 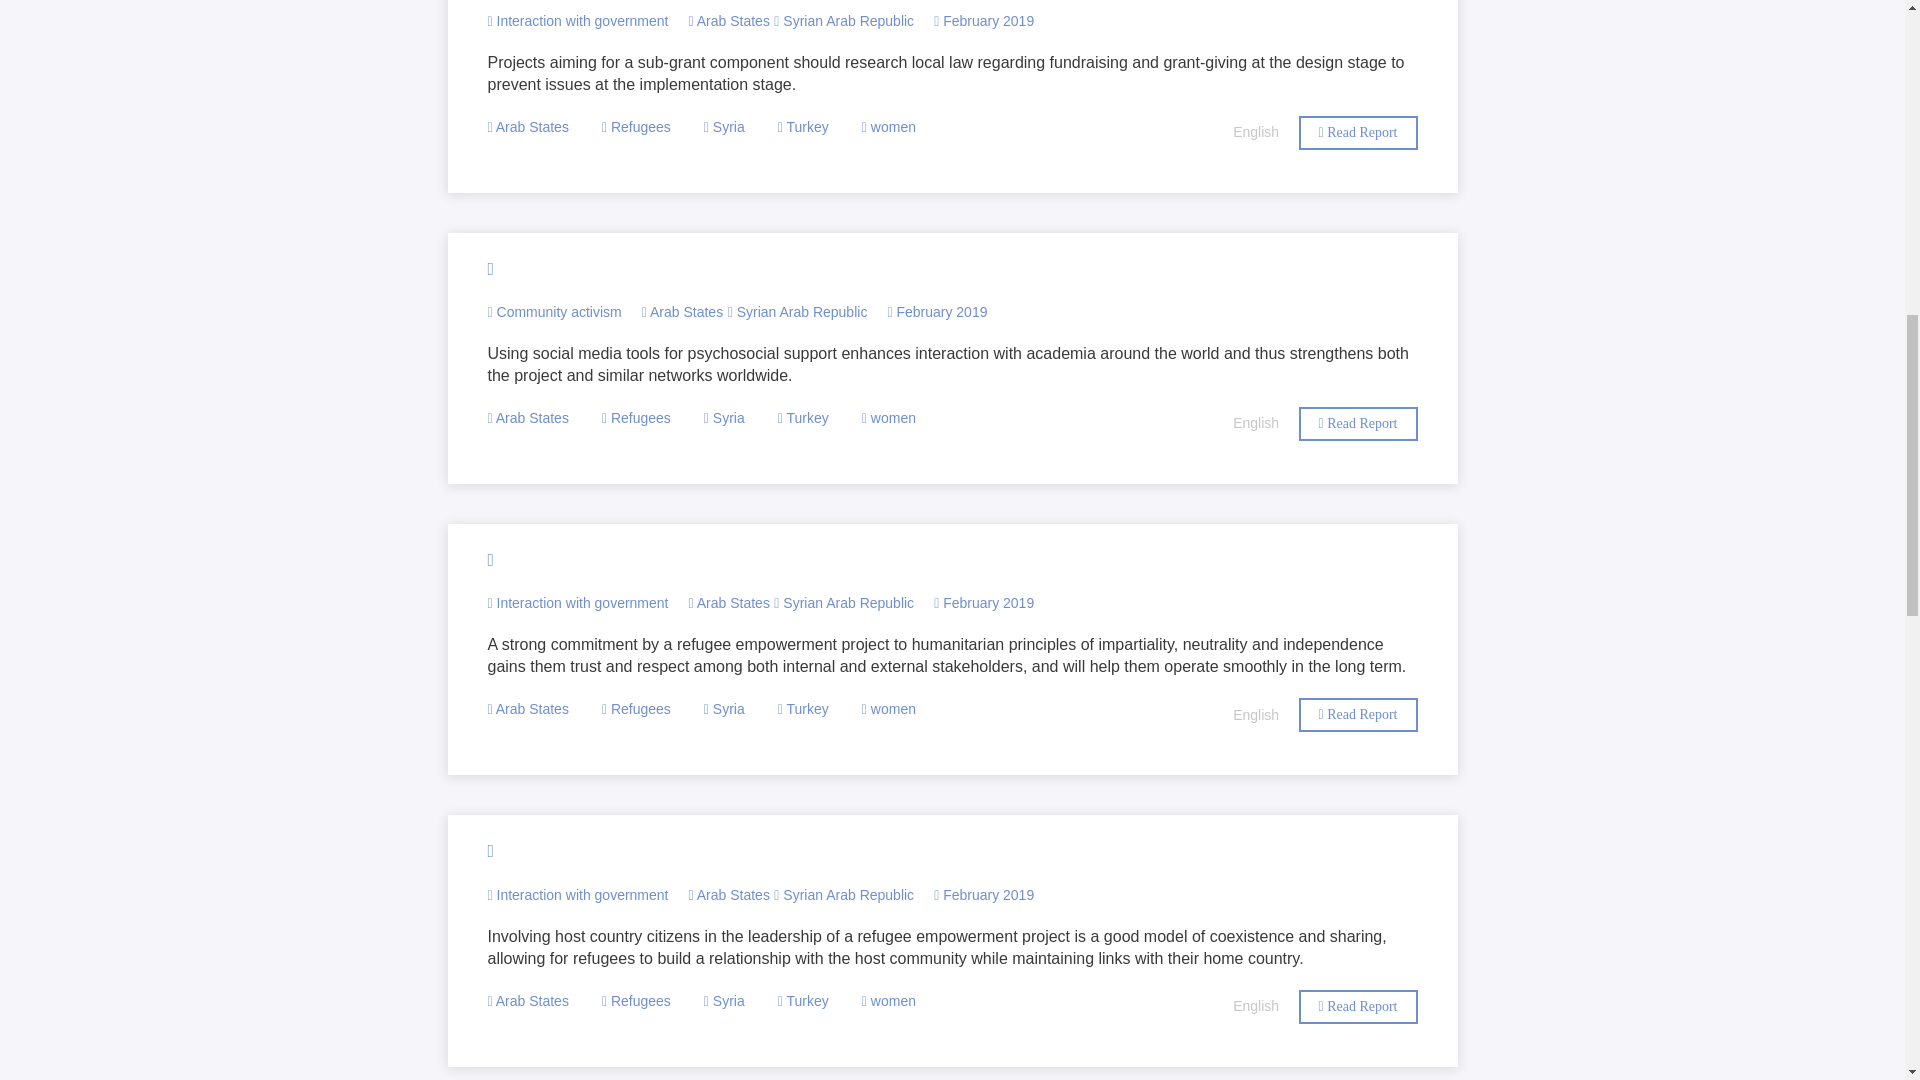 I want to click on women, so click(x=888, y=126).